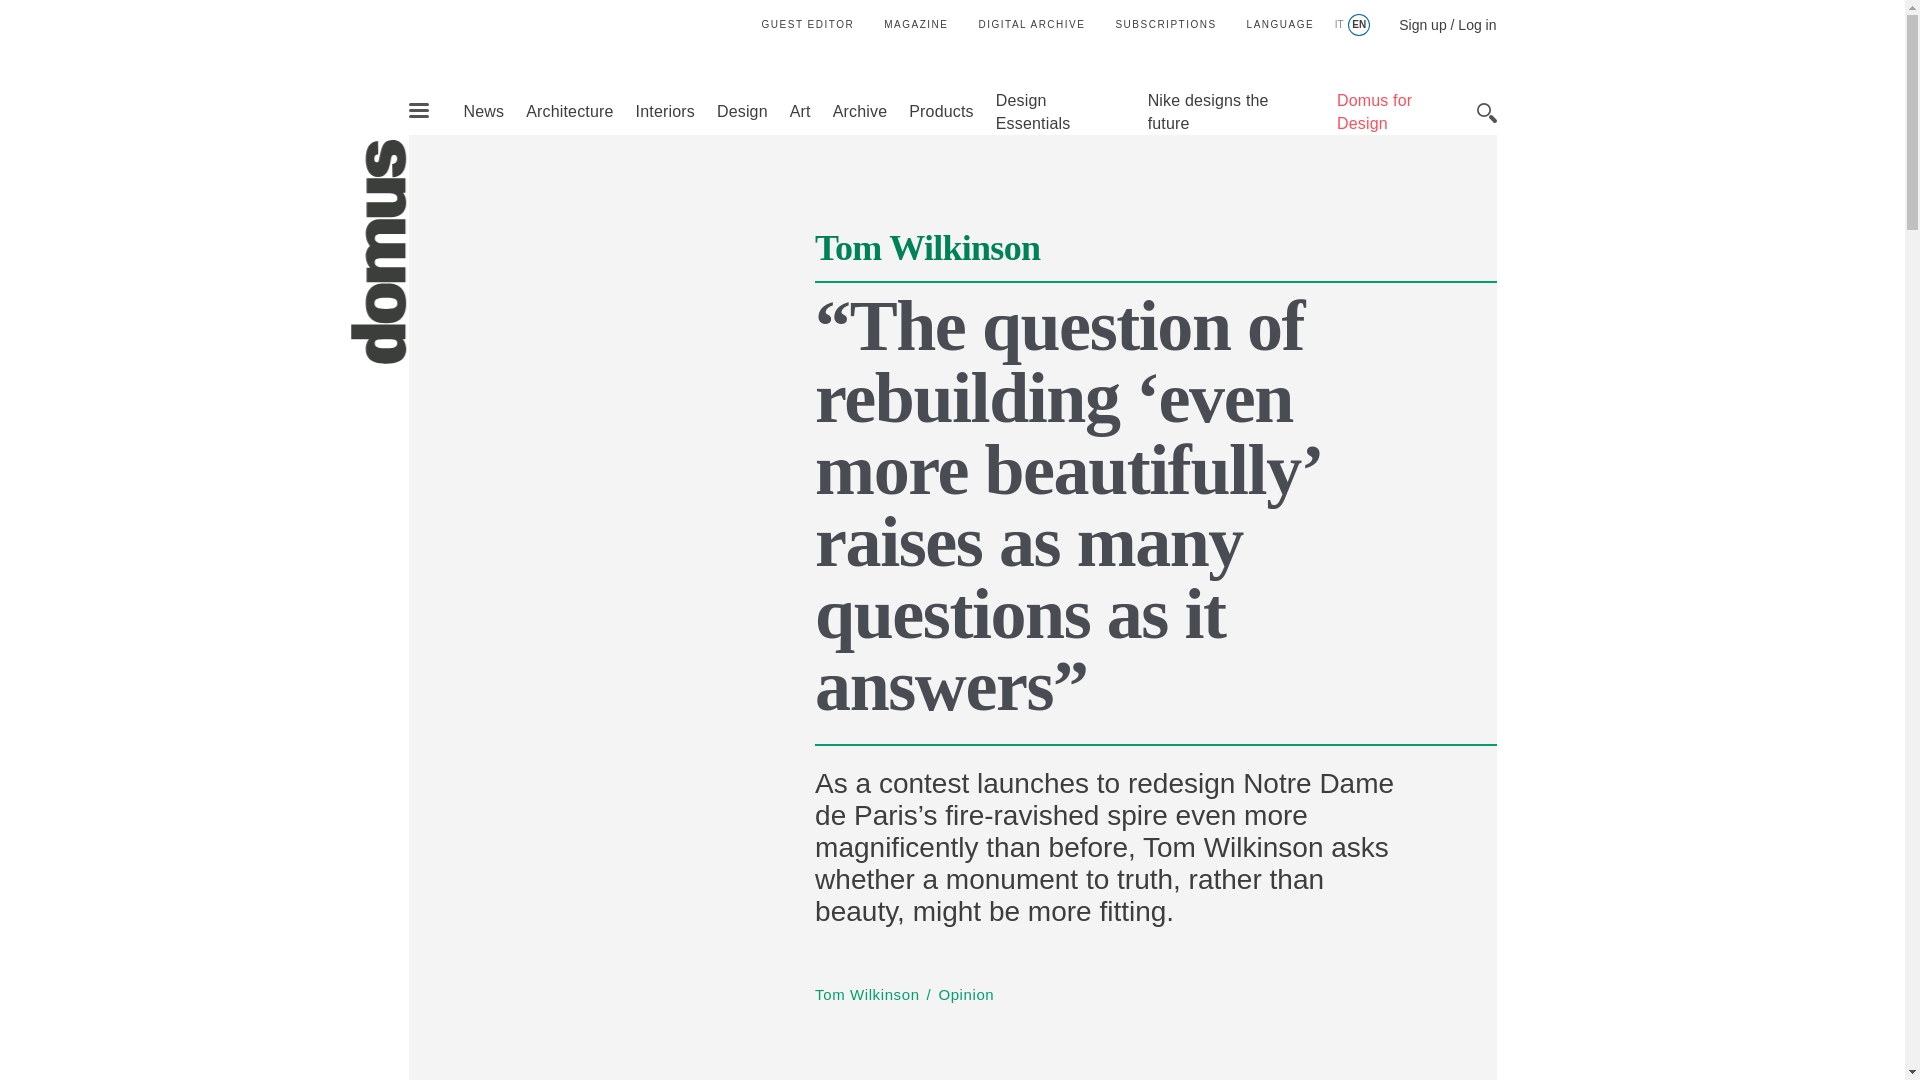 The height and width of the screenshot is (1080, 1920). I want to click on DIGITAL ARCHIVE, so click(1030, 24).